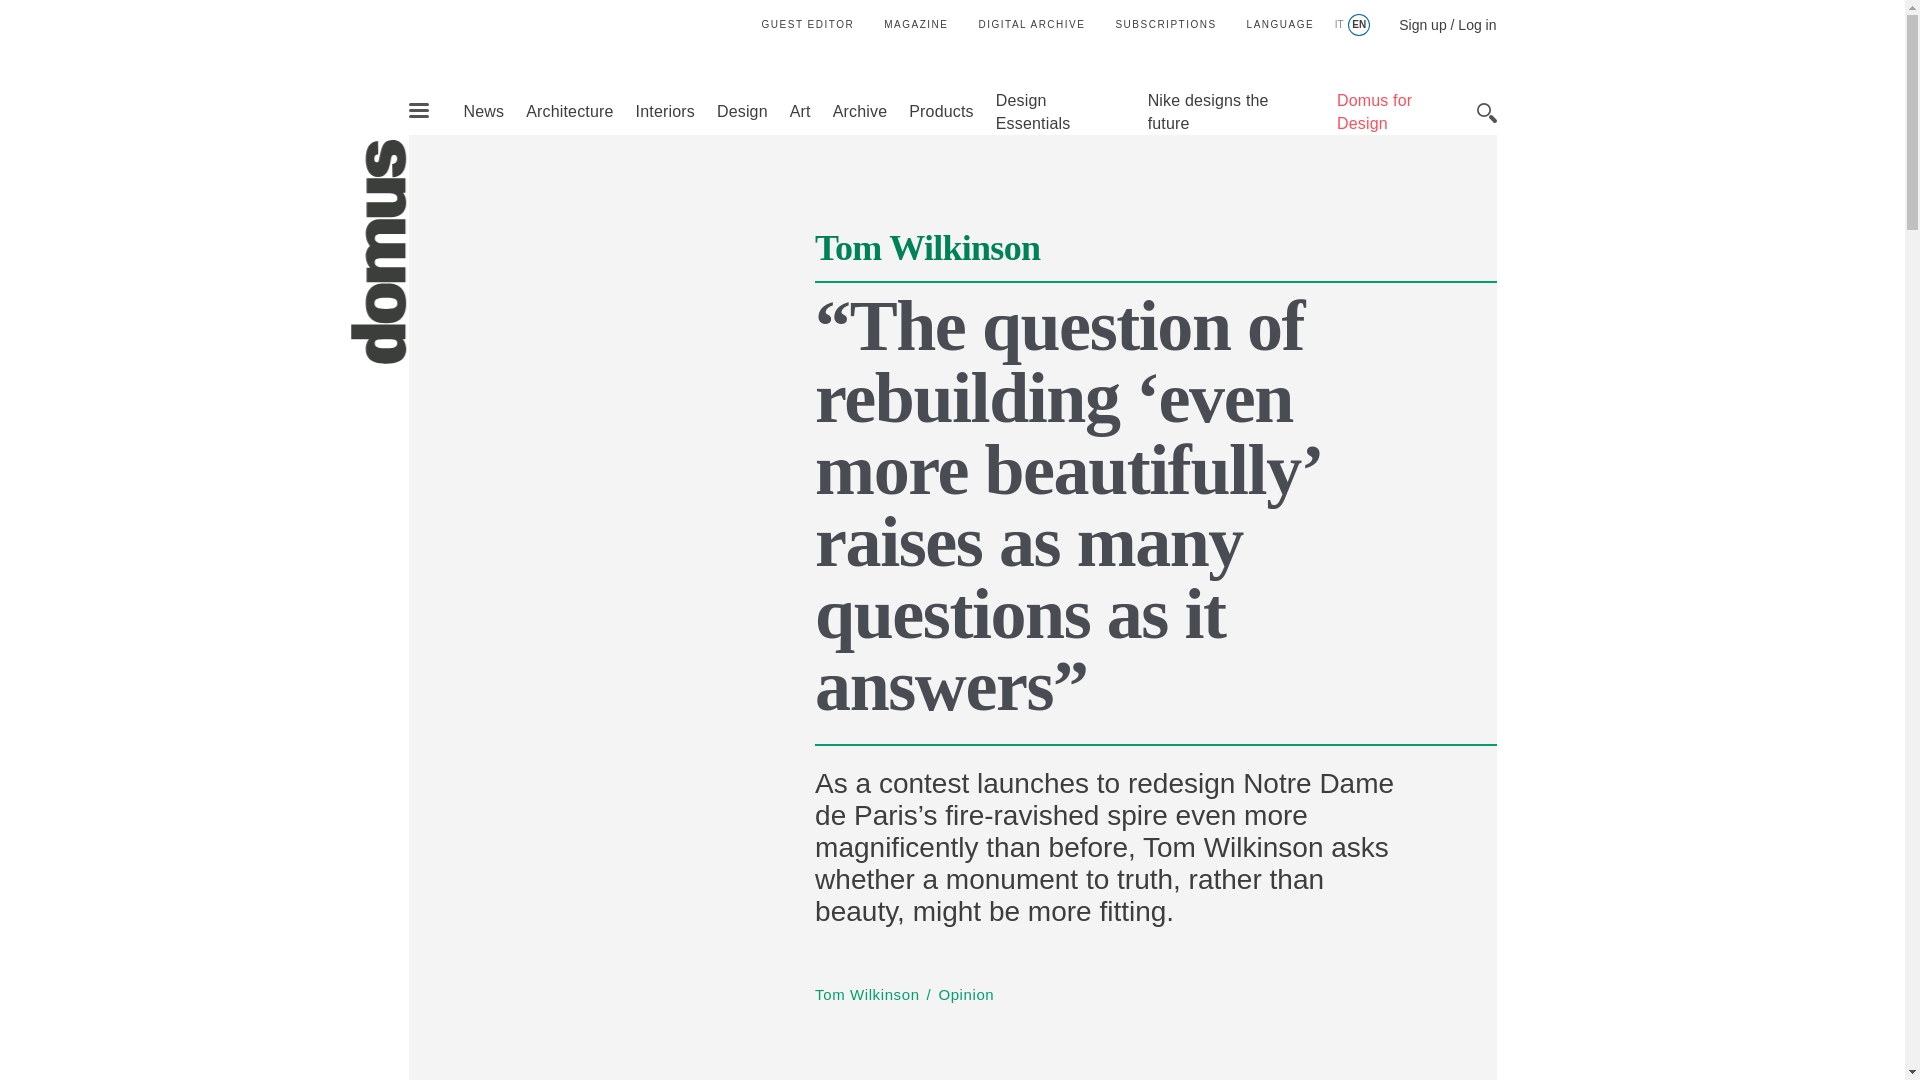 The height and width of the screenshot is (1080, 1920). I want to click on DIGITAL ARCHIVE, so click(1030, 24).